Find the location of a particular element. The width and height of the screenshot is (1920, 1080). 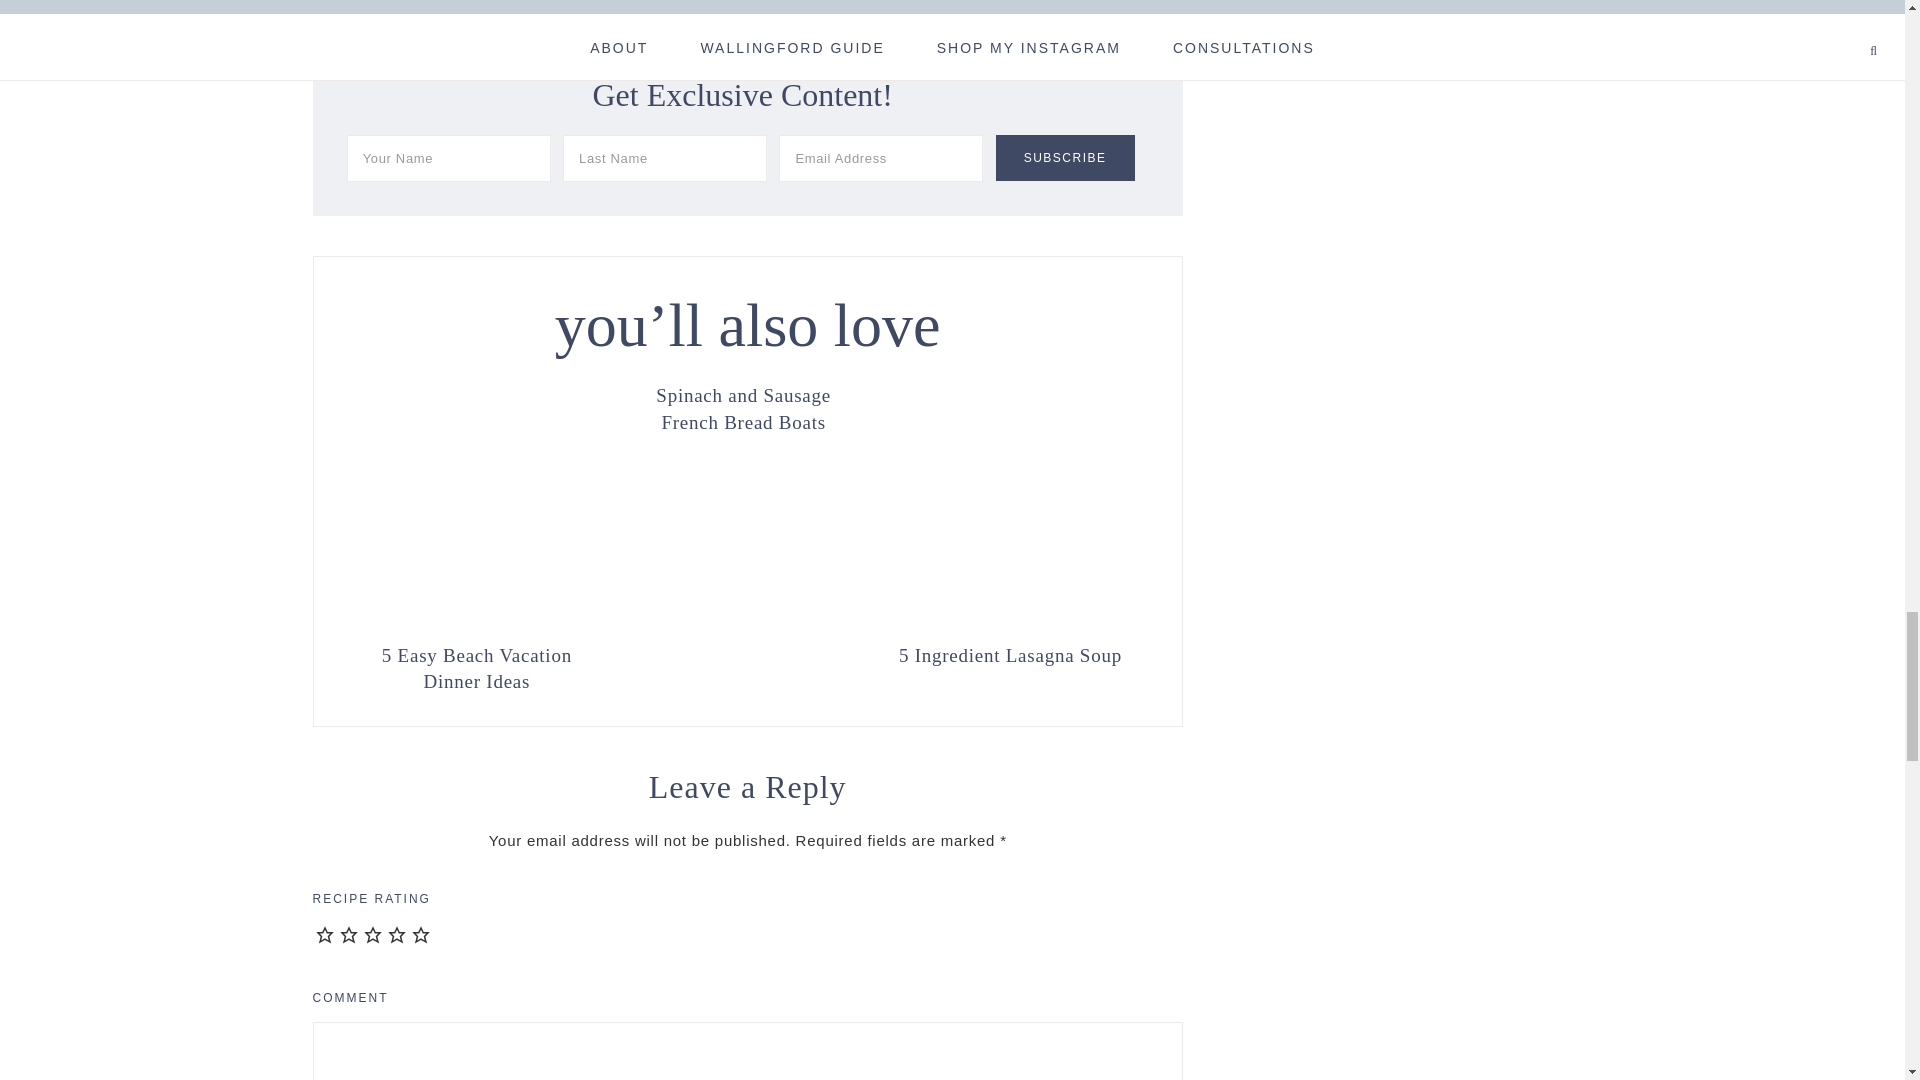

Permanent Link to 5 Ingredient Lasagna Soup is located at coordinates (1010, 622).